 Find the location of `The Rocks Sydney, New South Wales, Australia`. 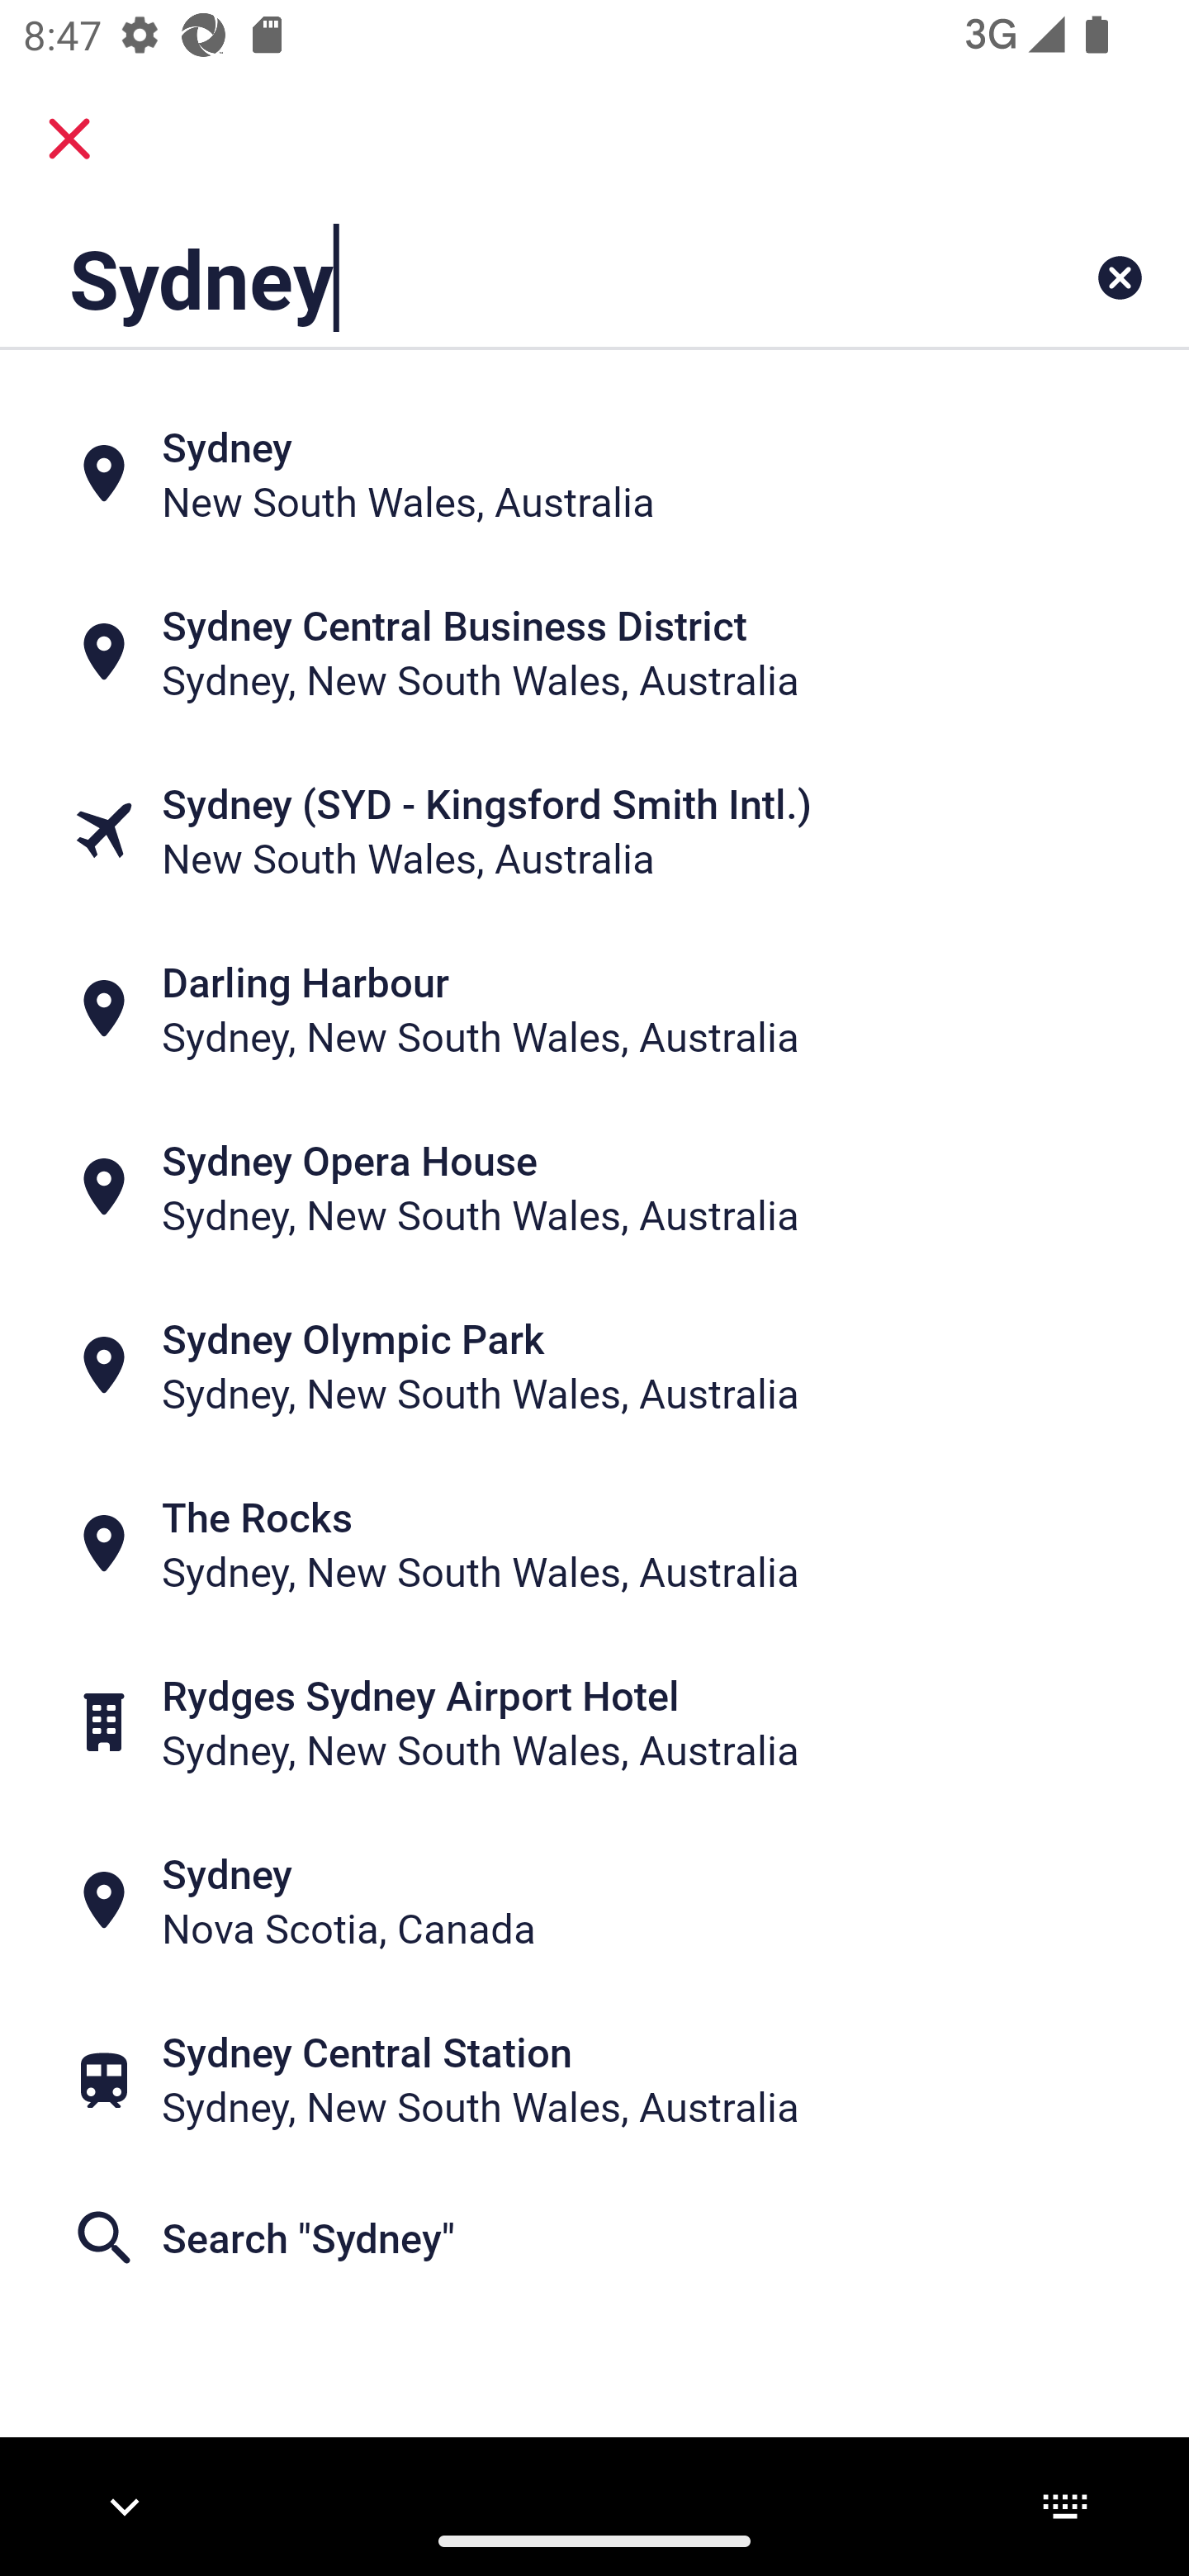

The Rocks Sydney, New South Wales, Australia is located at coordinates (594, 1544).